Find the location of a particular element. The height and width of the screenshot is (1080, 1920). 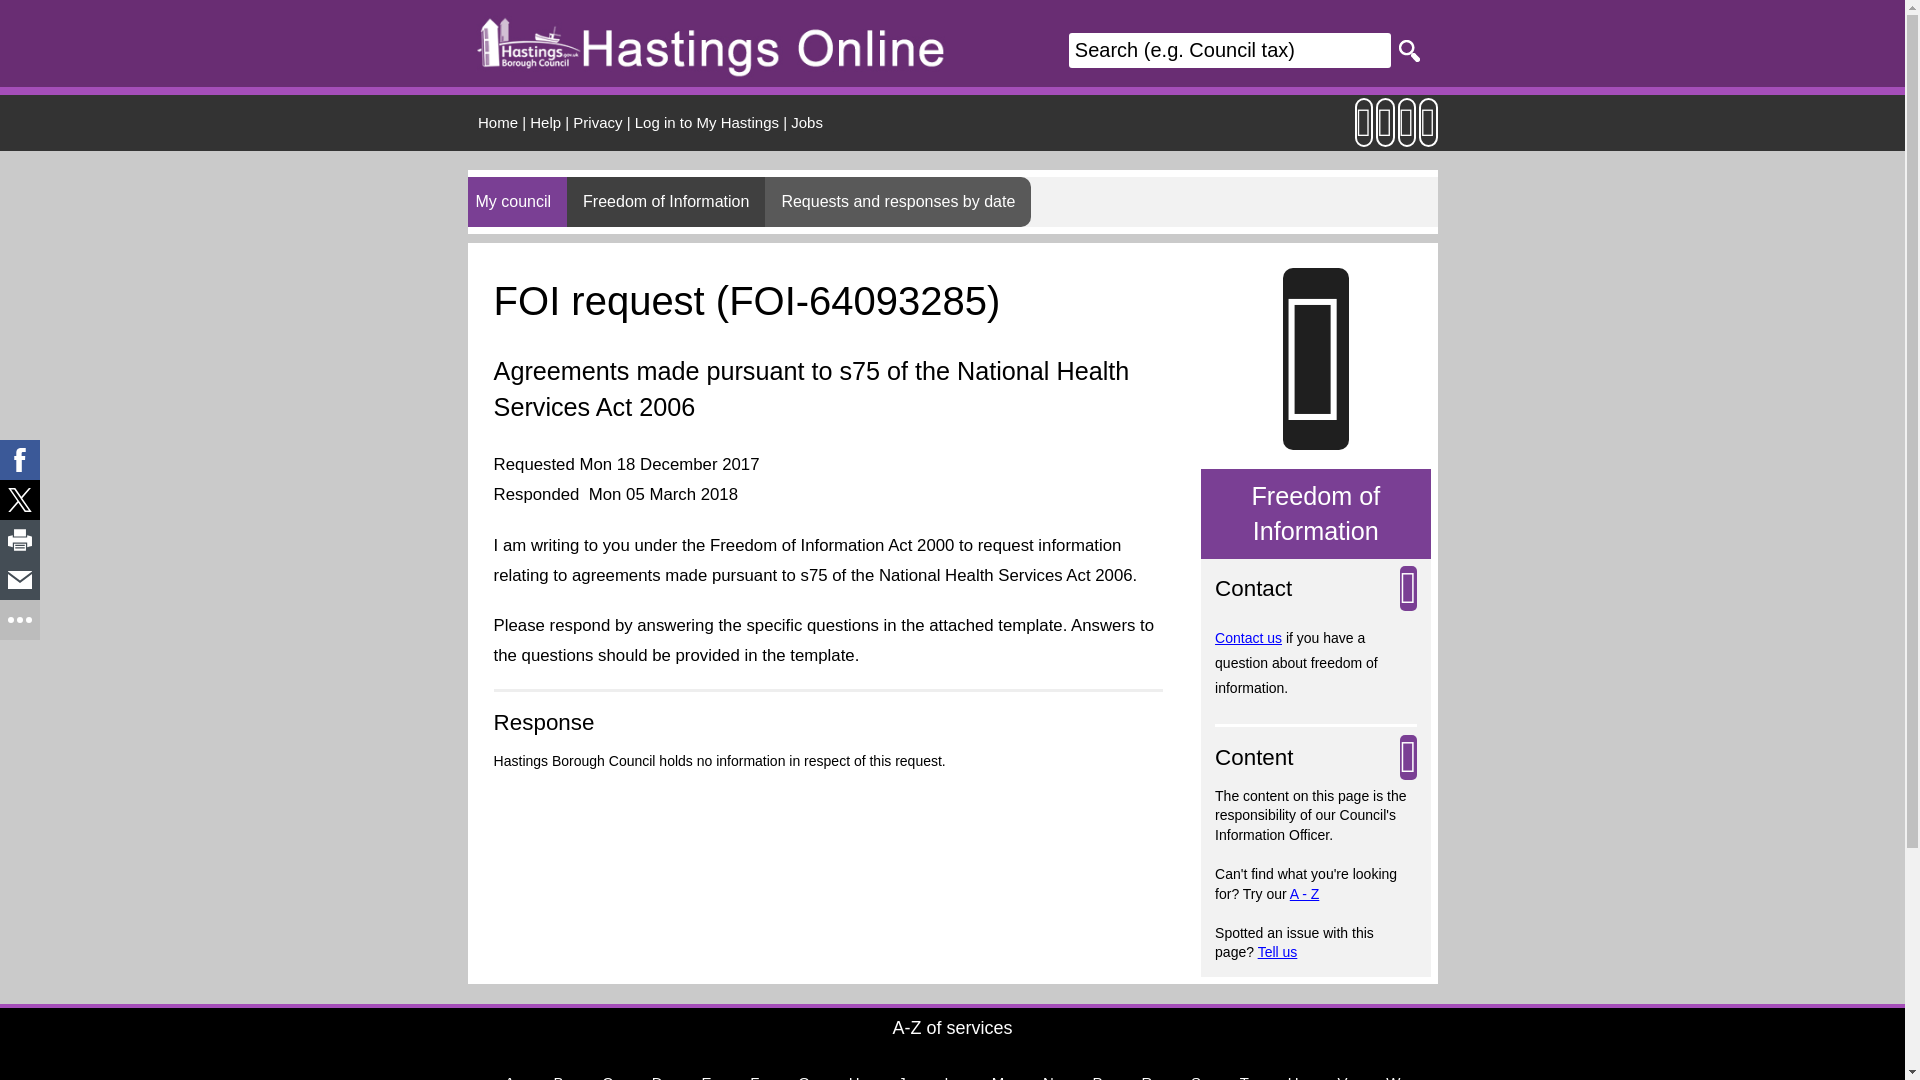

Hastings Online home page is located at coordinates (498, 122).